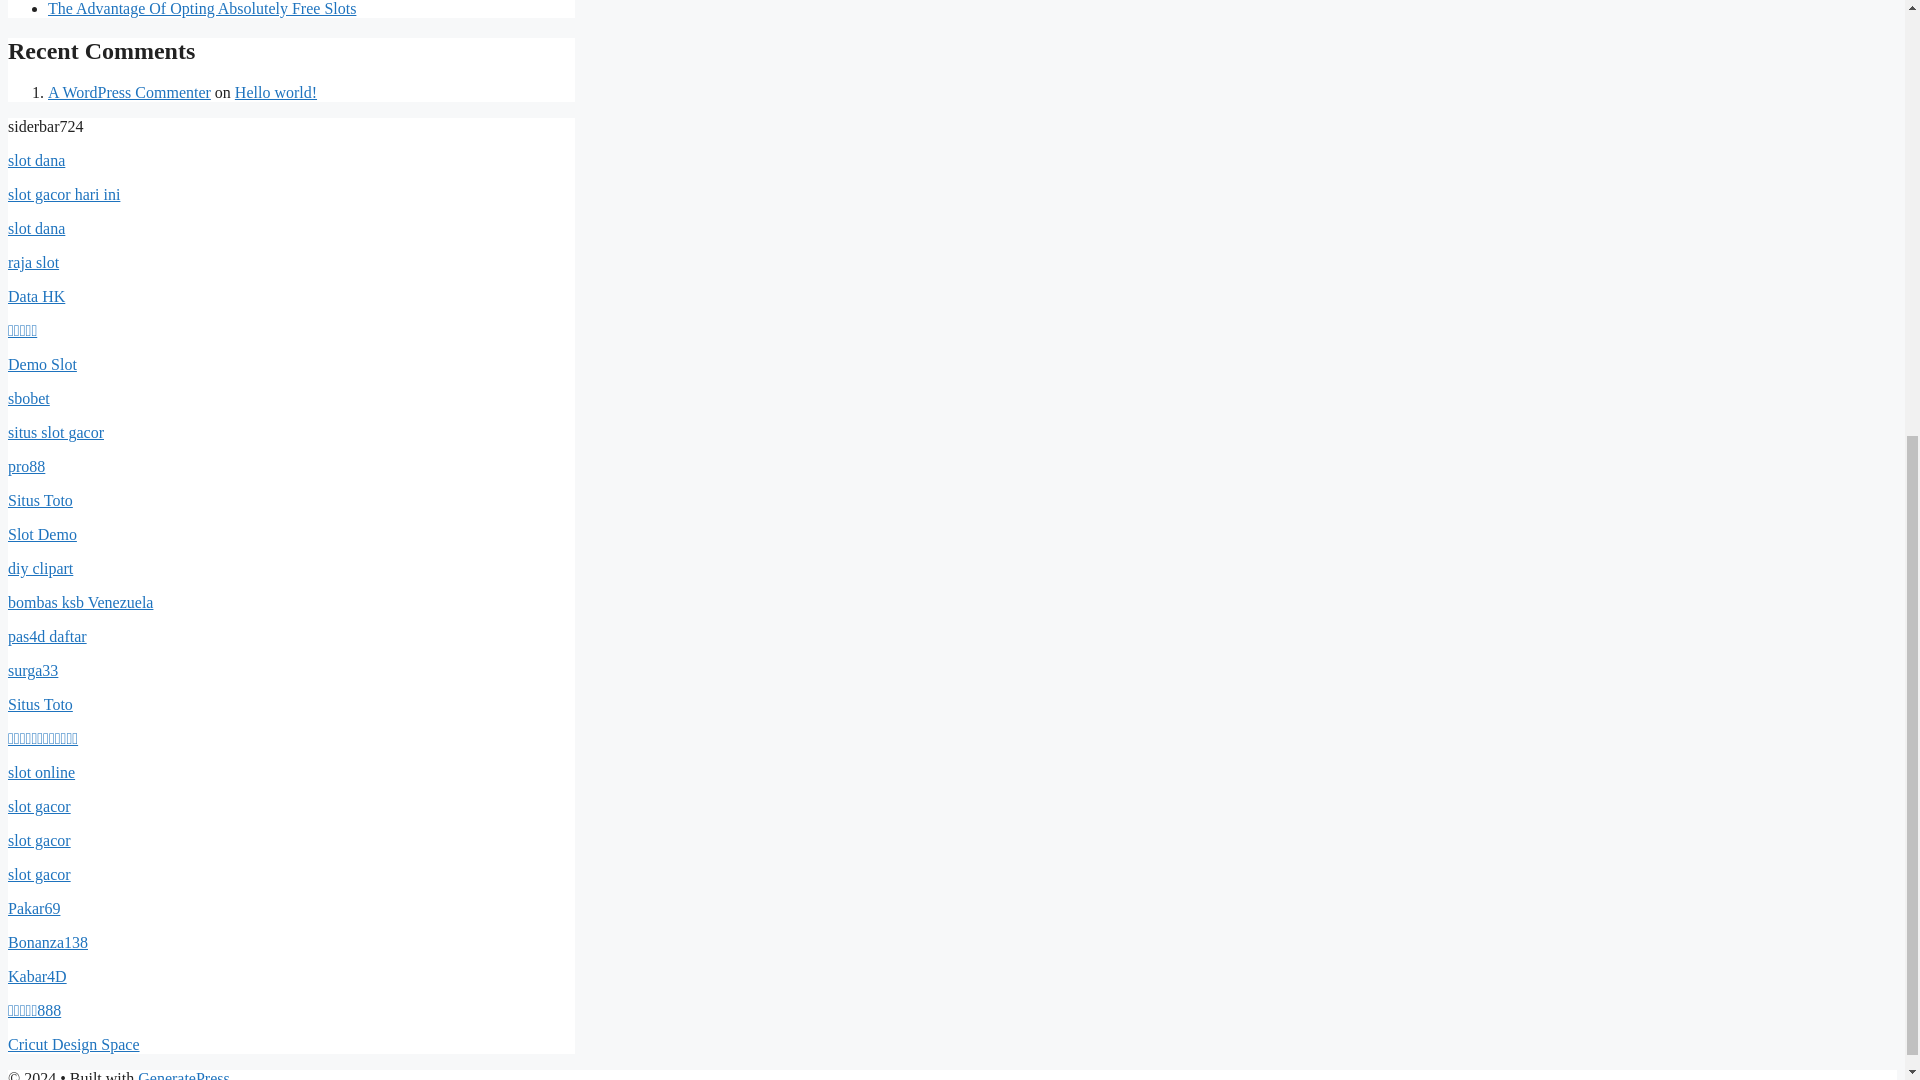  Describe the element at coordinates (202, 8) in the screenshot. I see `The Advantage Of Opting Absolutely Free Slots` at that location.